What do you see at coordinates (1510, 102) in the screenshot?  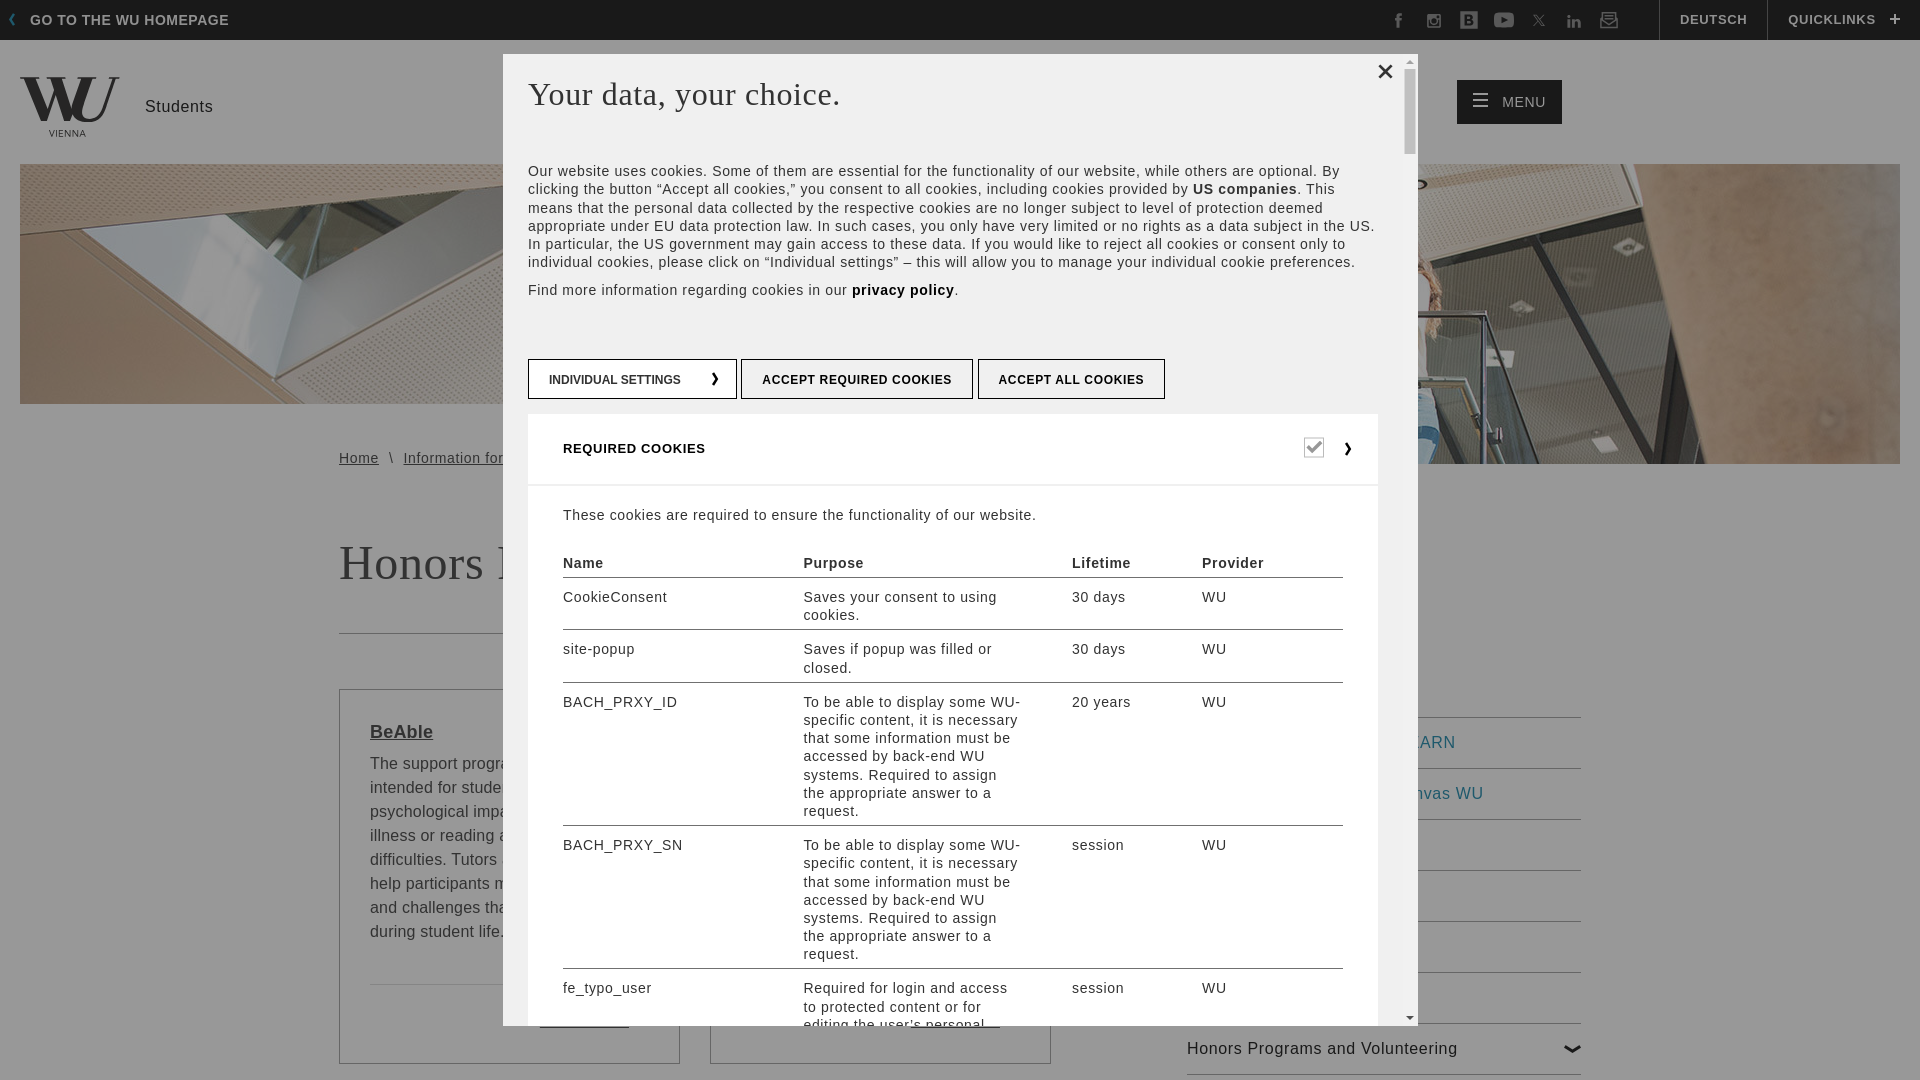 I see `Students` at bounding box center [1510, 102].